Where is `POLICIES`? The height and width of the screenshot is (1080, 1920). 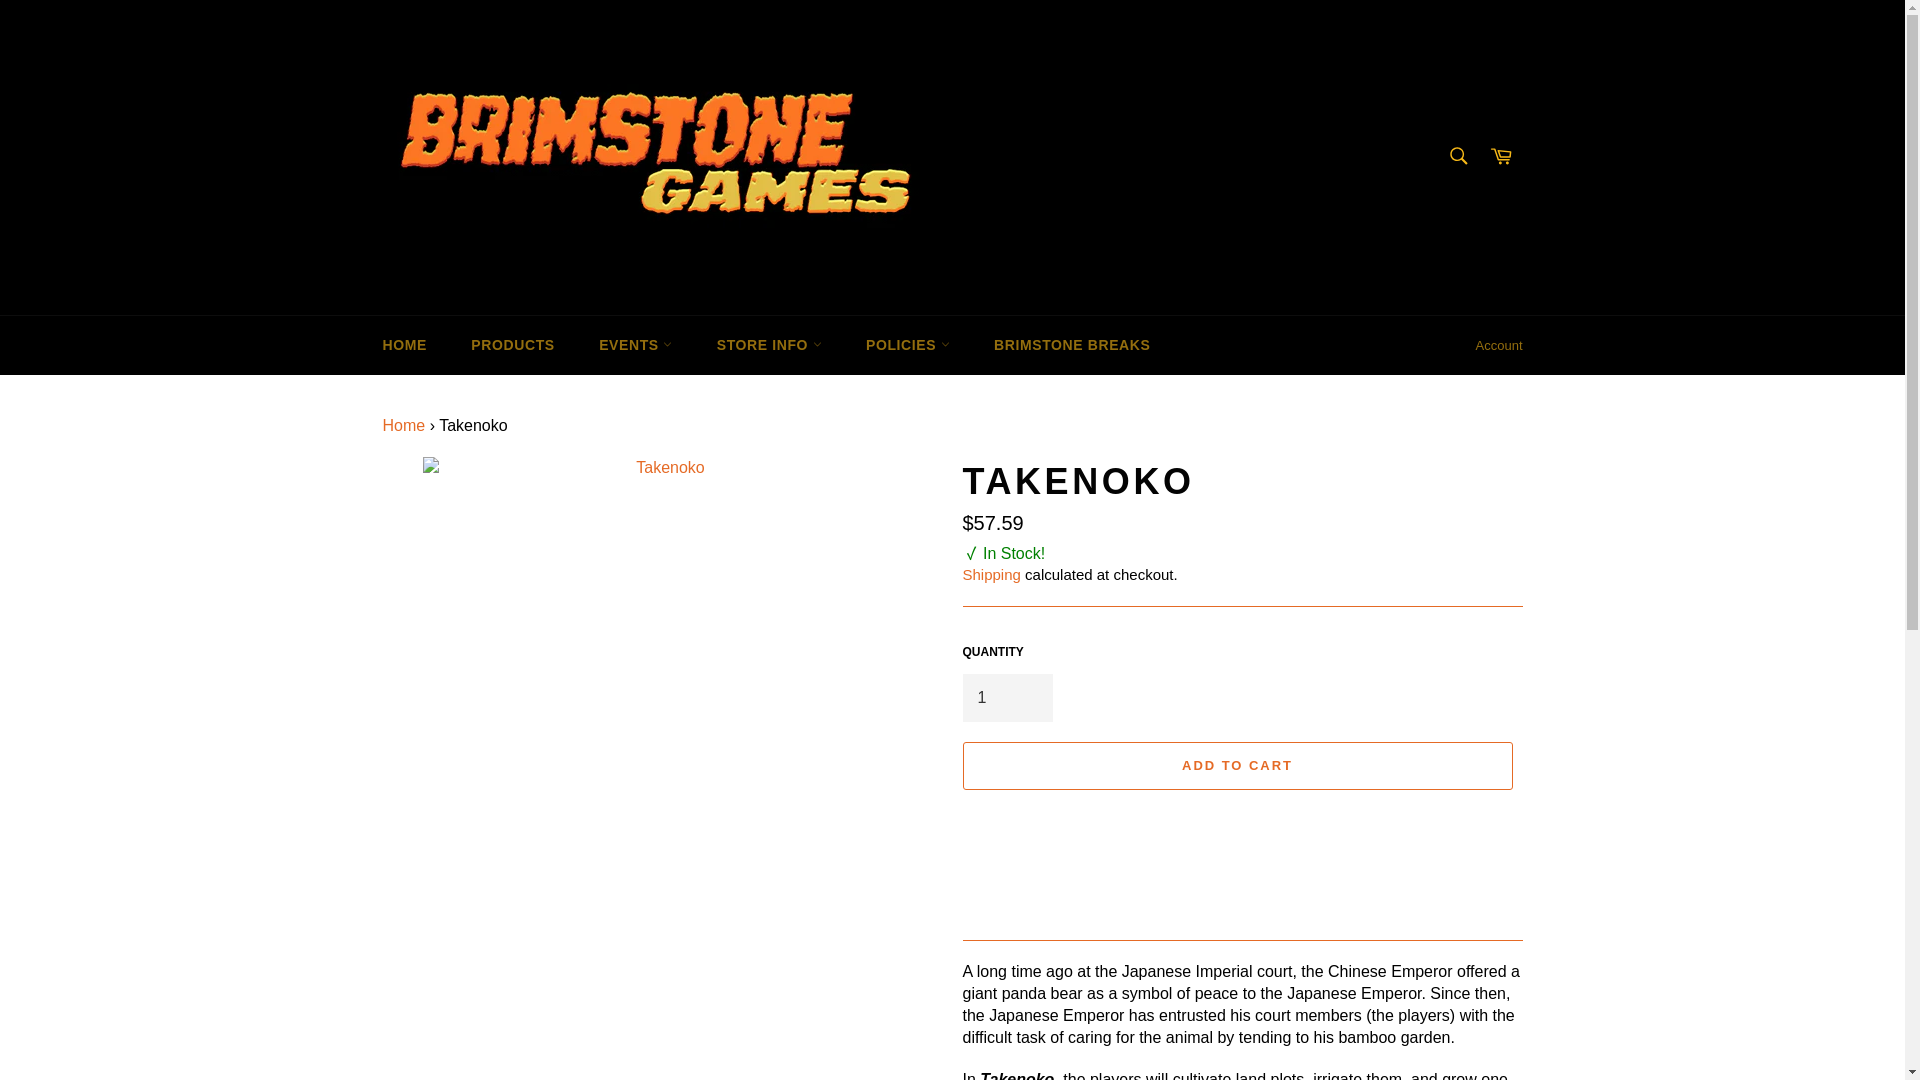 POLICIES is located at coordinates (908, 345).